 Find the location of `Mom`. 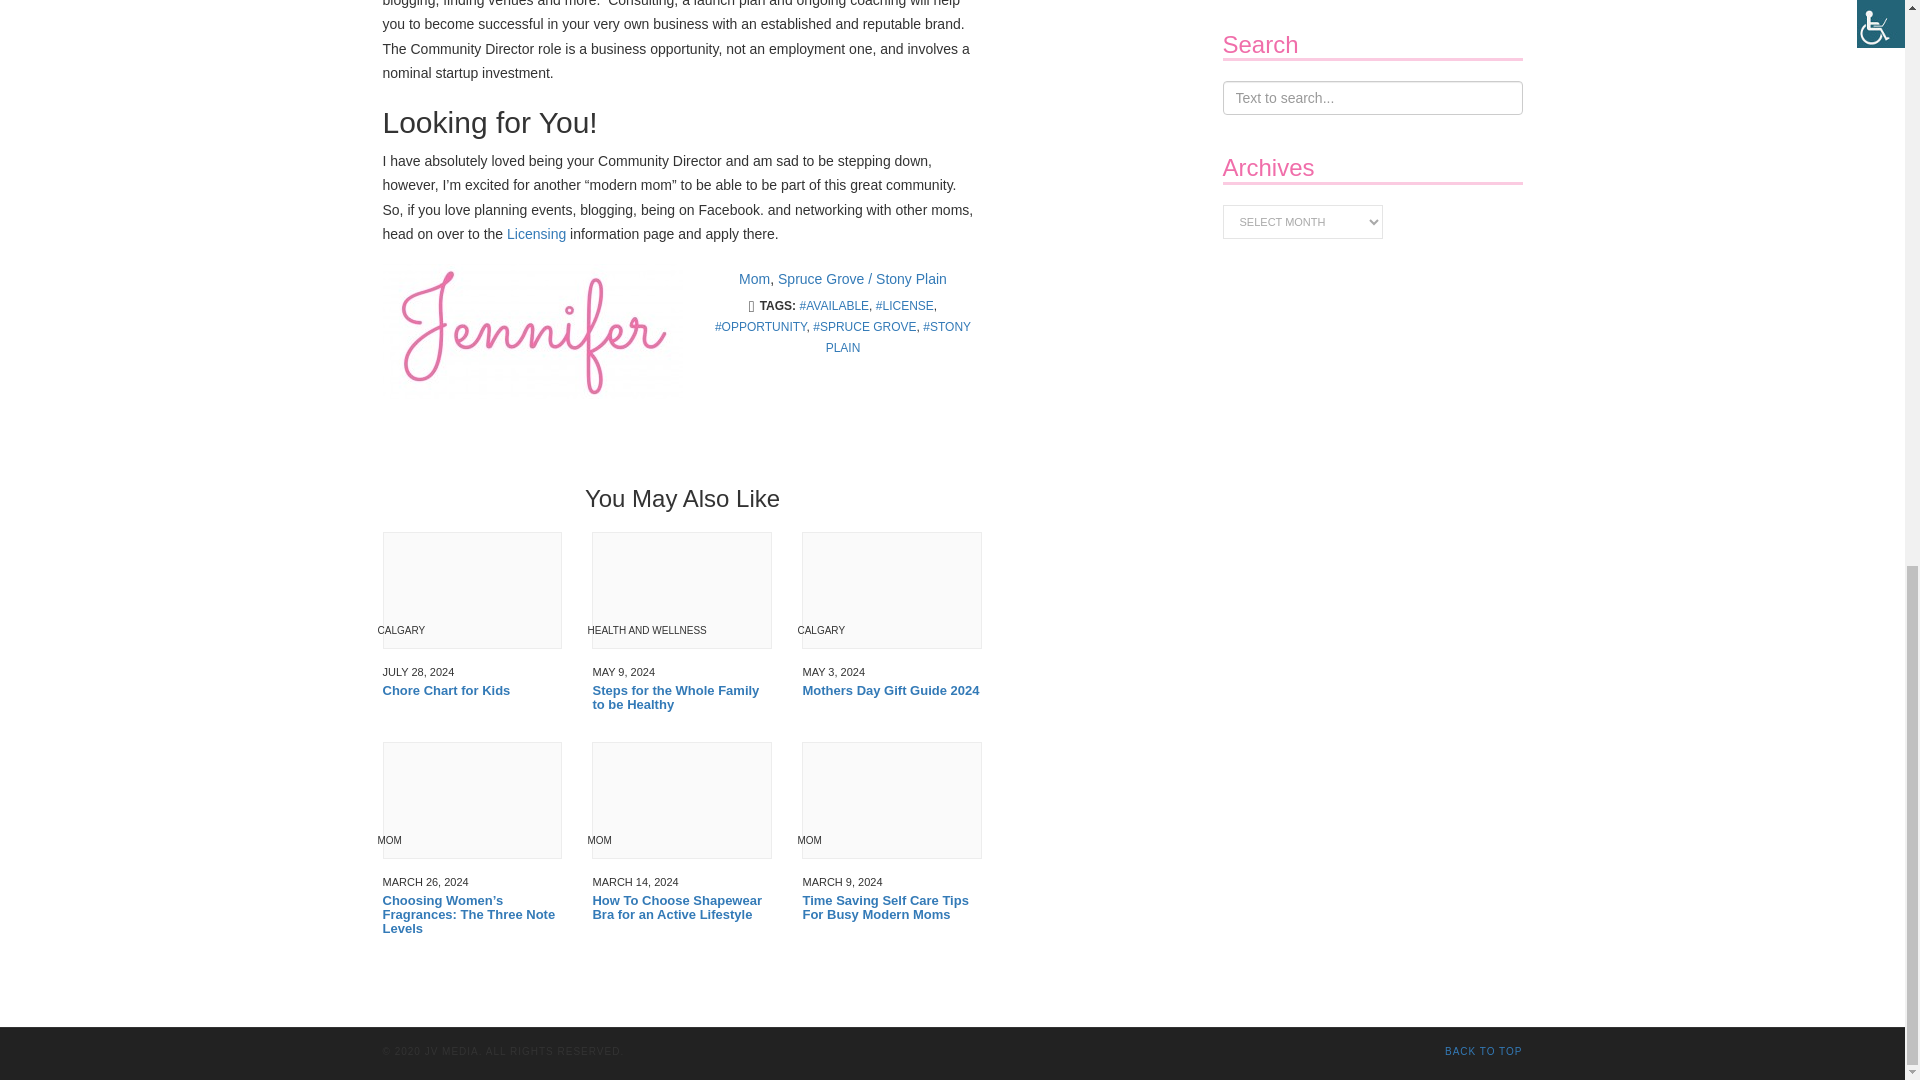

Mom is located at coordinates (754, 279).